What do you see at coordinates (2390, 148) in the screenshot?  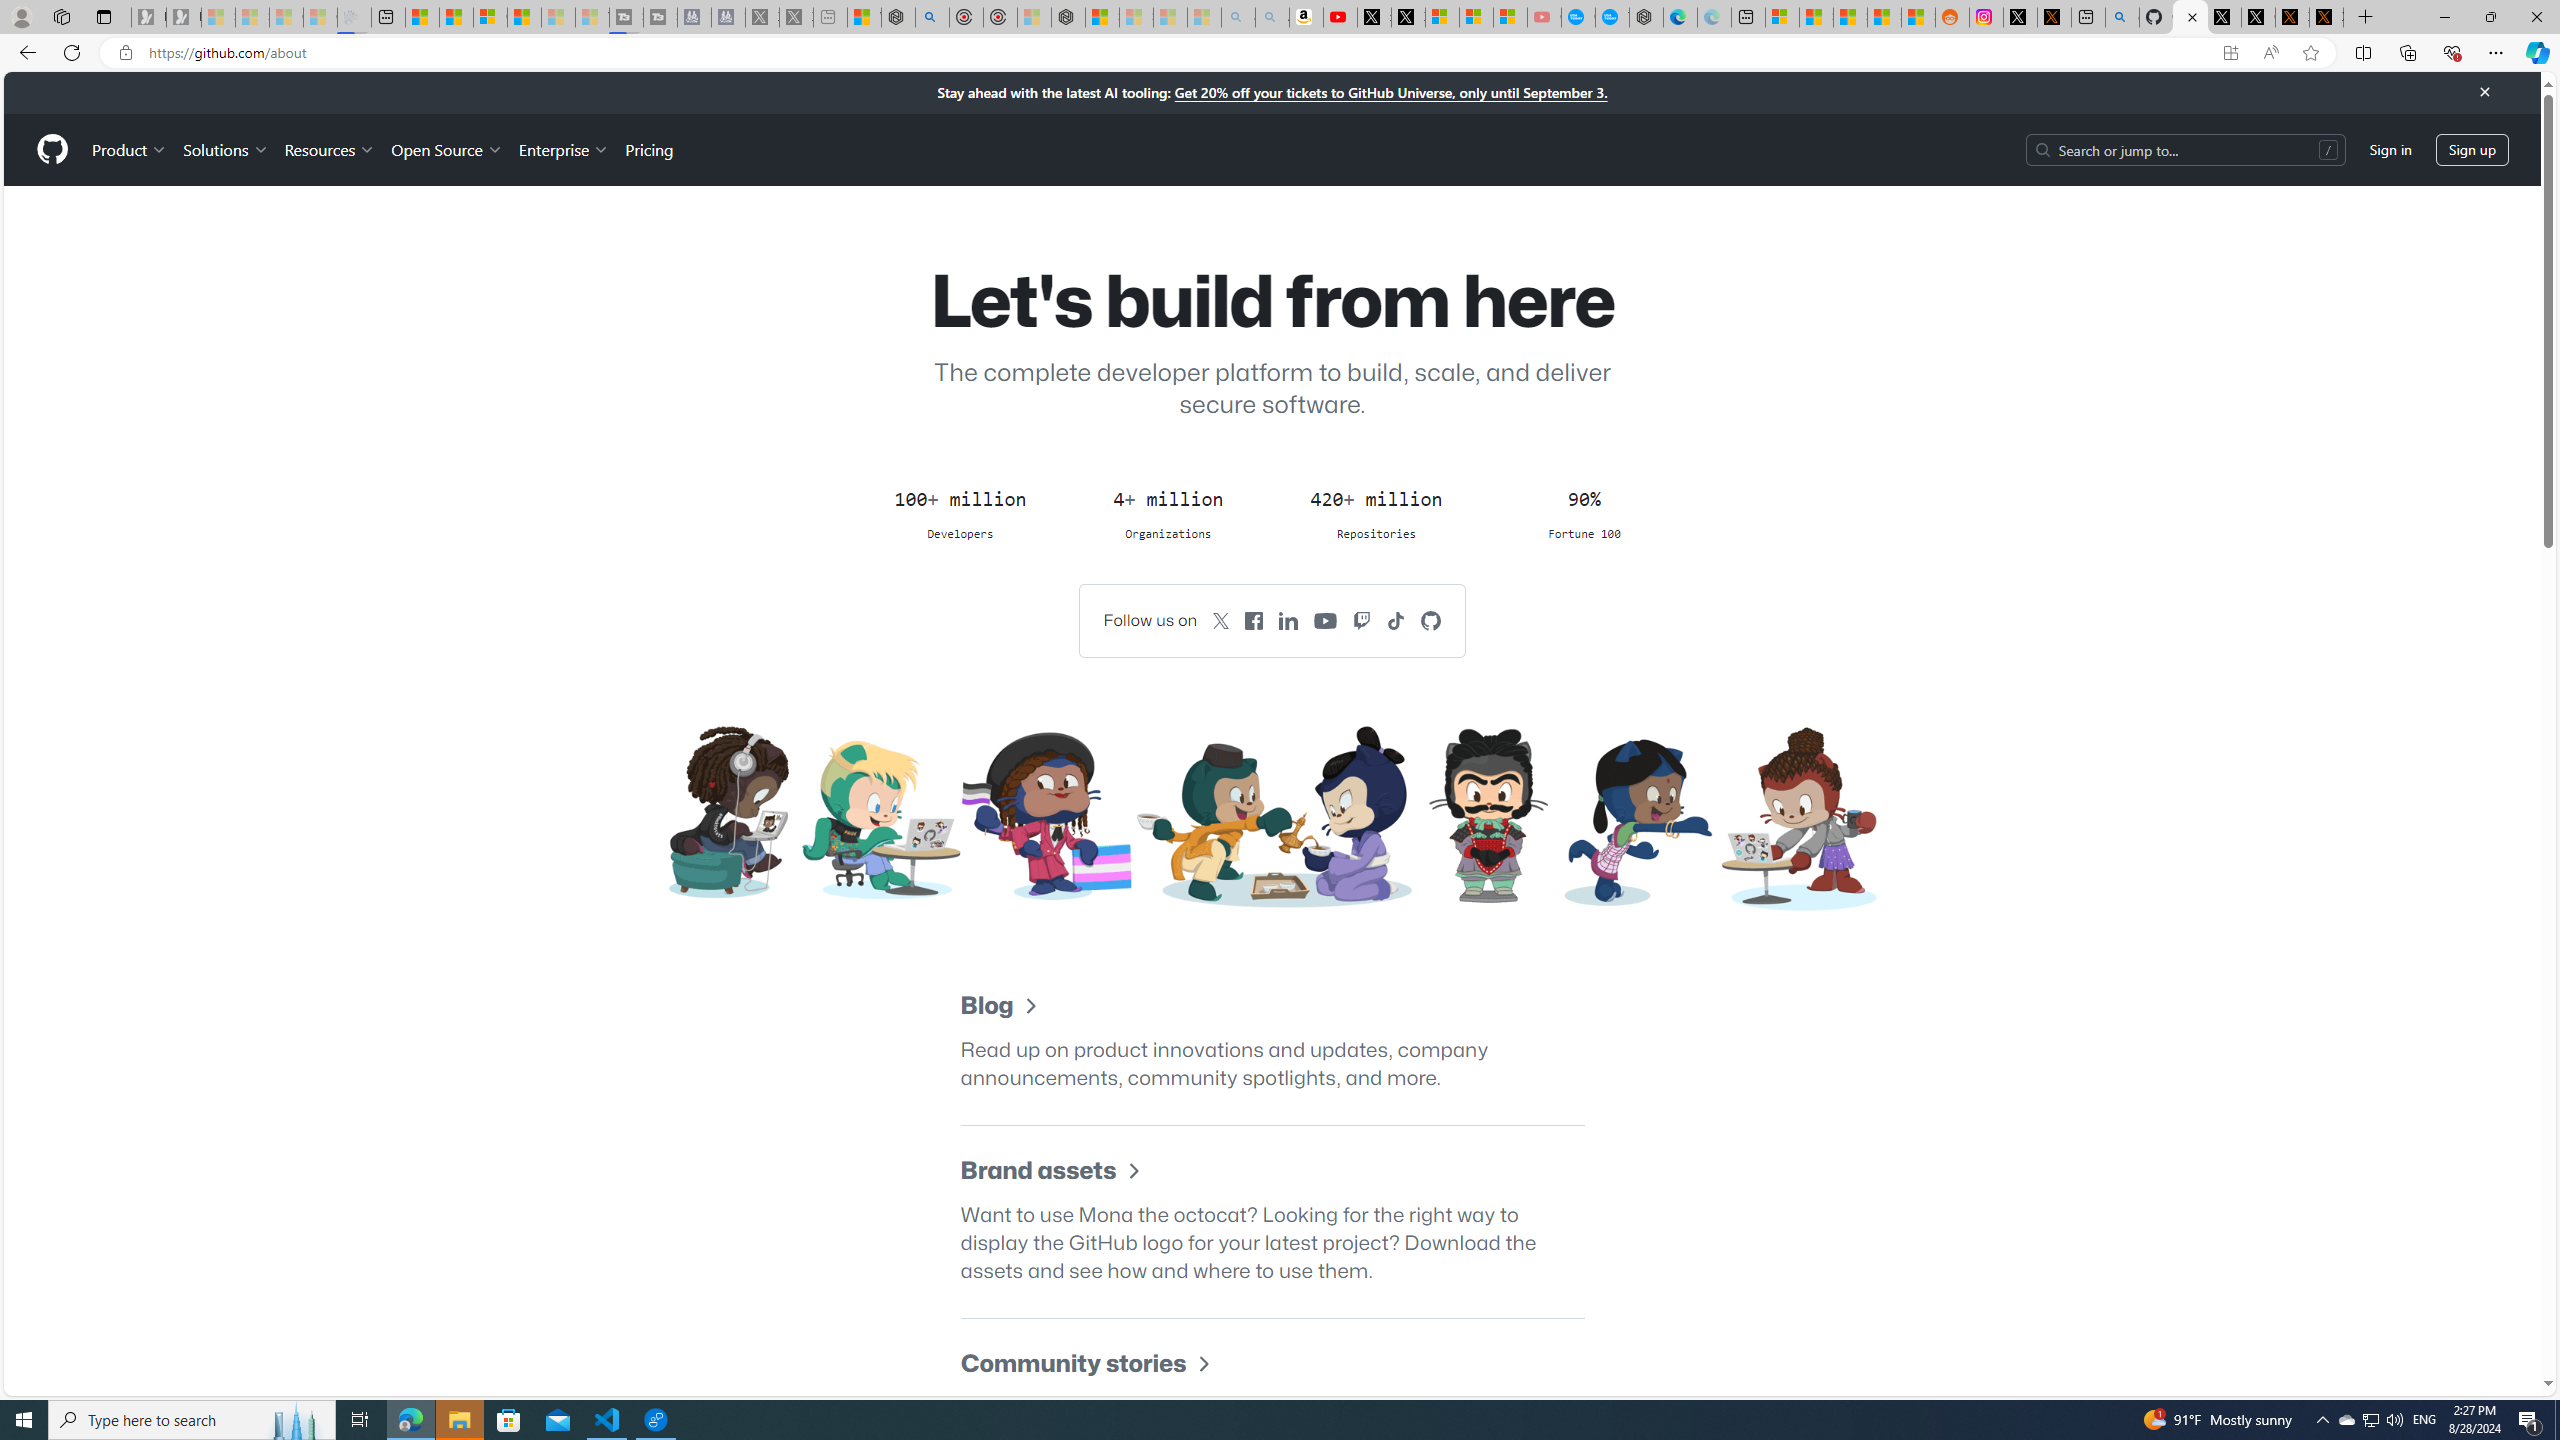 I see `Sign in` at bounding box center [2390, 148].